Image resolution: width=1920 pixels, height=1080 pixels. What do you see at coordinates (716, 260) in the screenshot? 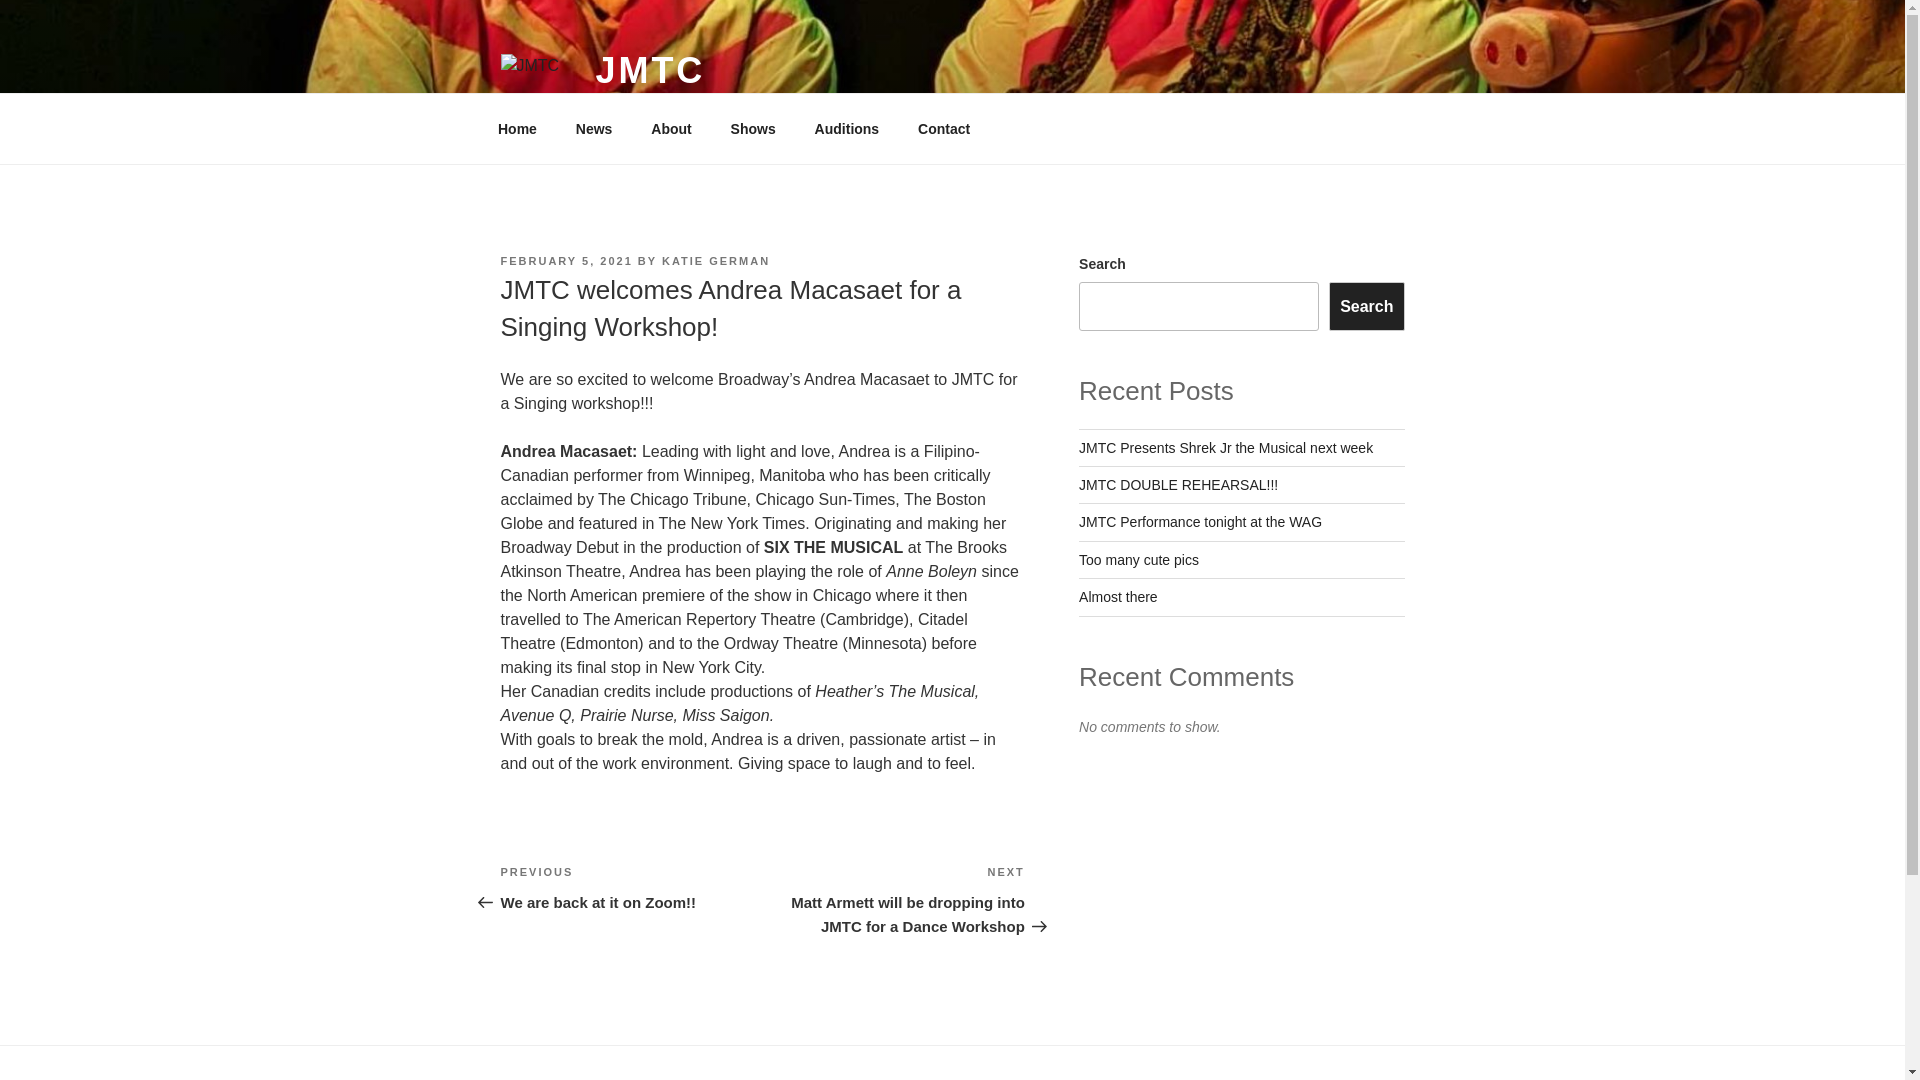
I see `News` at bounding box center [716, 260].